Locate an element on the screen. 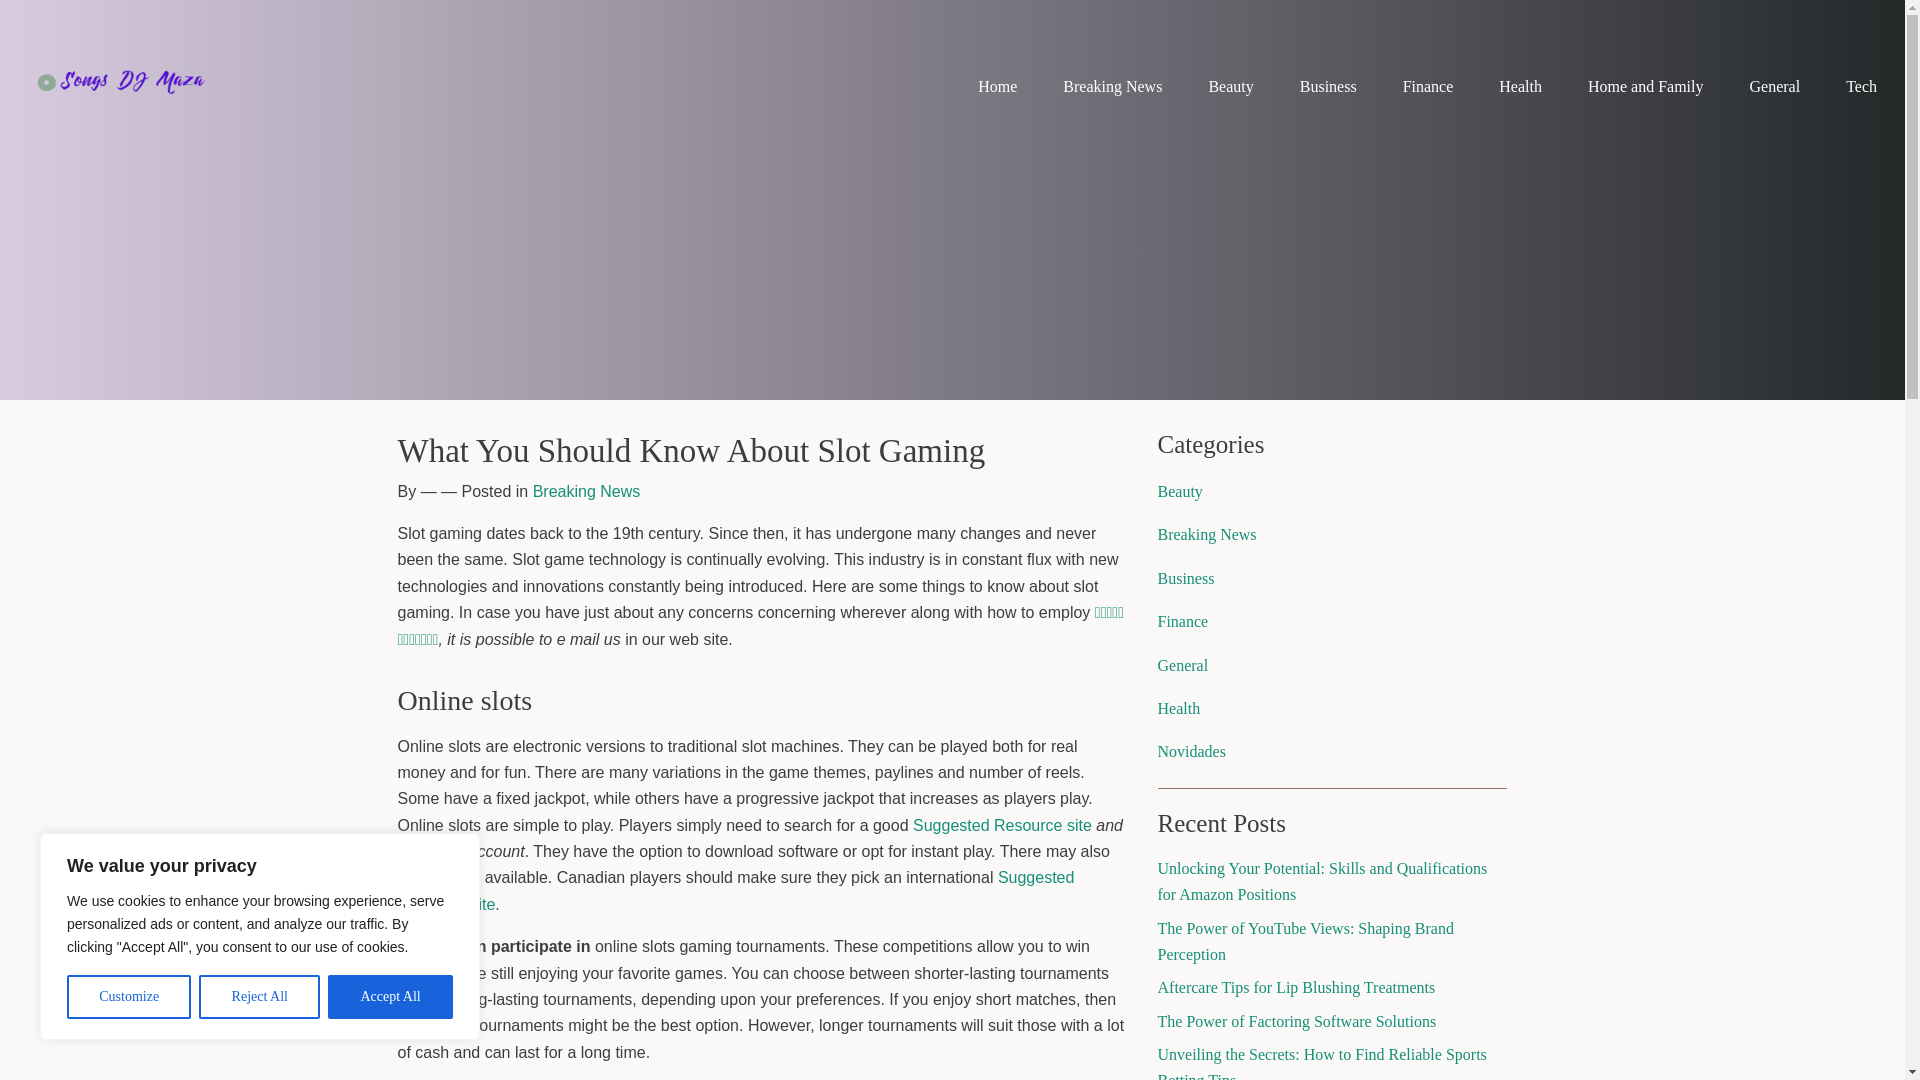 Image resolution: width=1920 pixels, height=1080 pixels. Breaking News is located at coordinates (1112, 86).